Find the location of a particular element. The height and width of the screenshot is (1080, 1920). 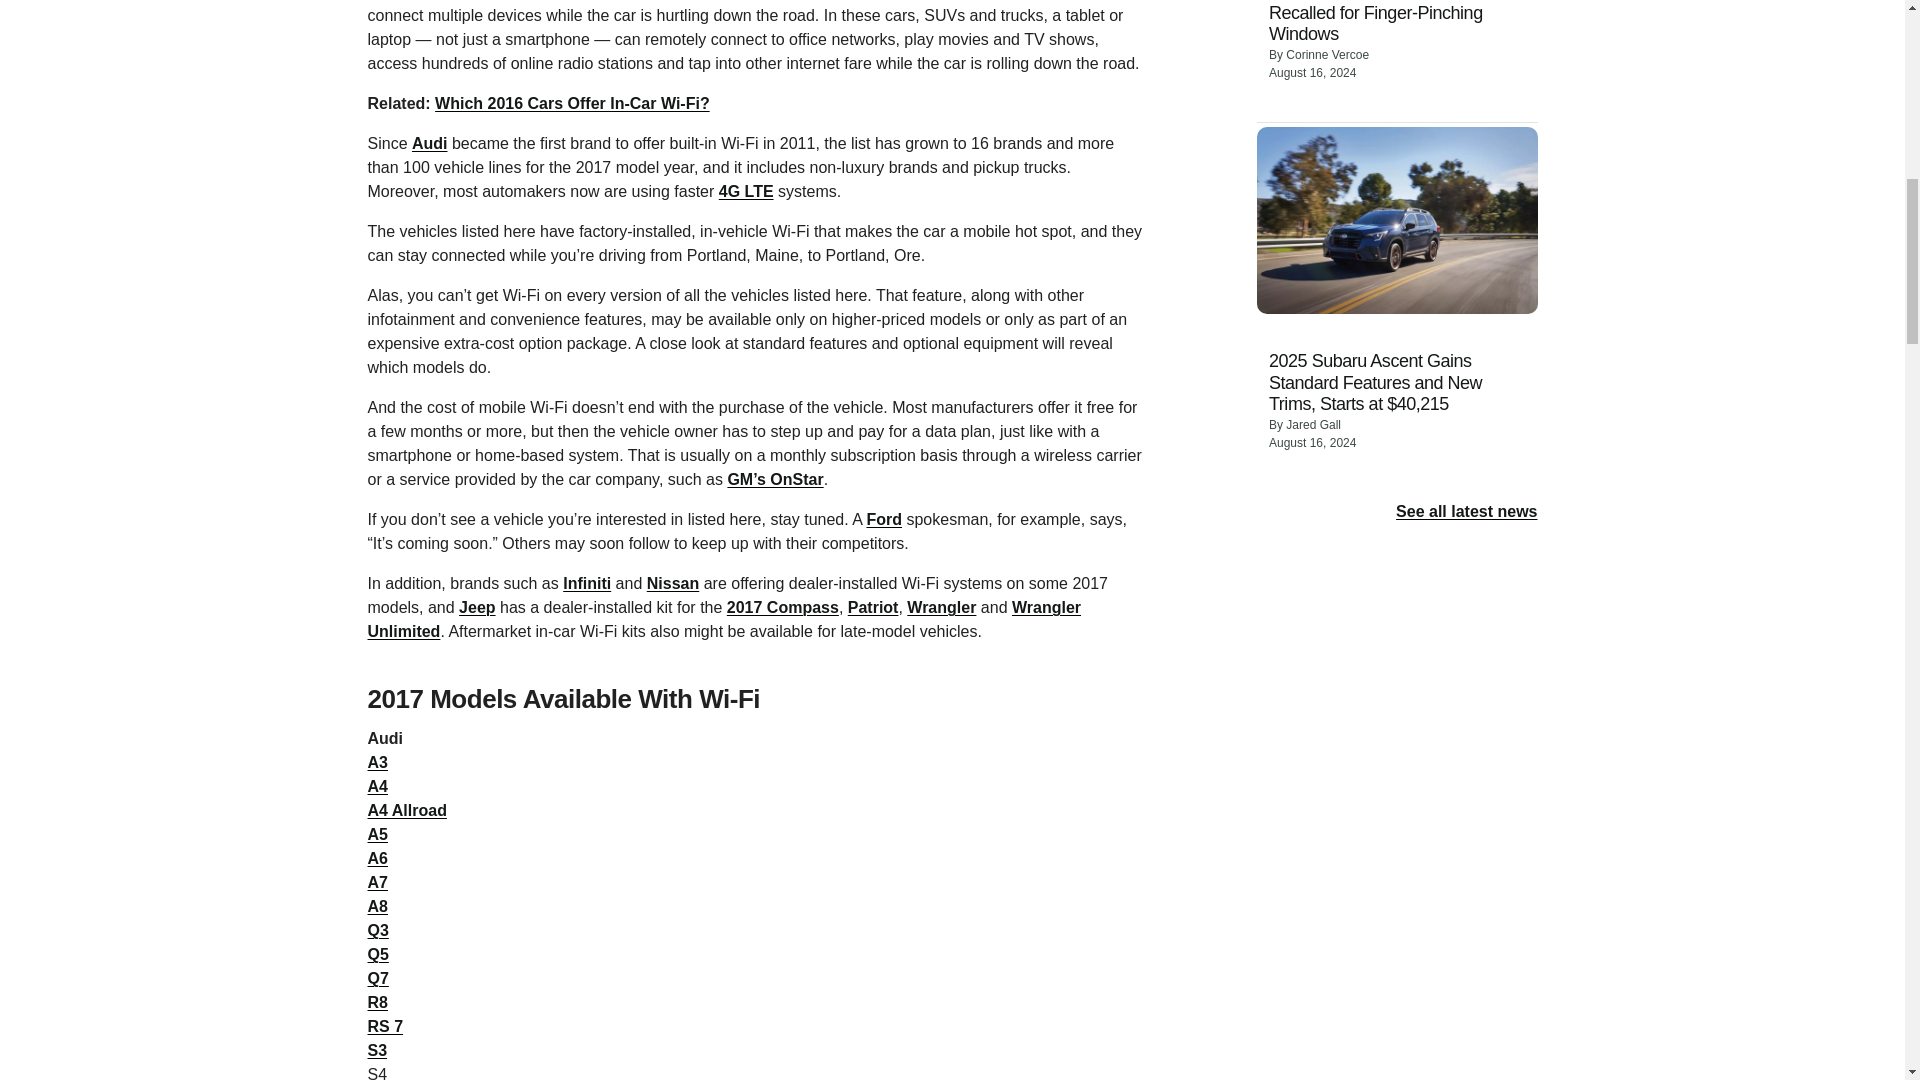

A8 is located at coordinates (378, 906).